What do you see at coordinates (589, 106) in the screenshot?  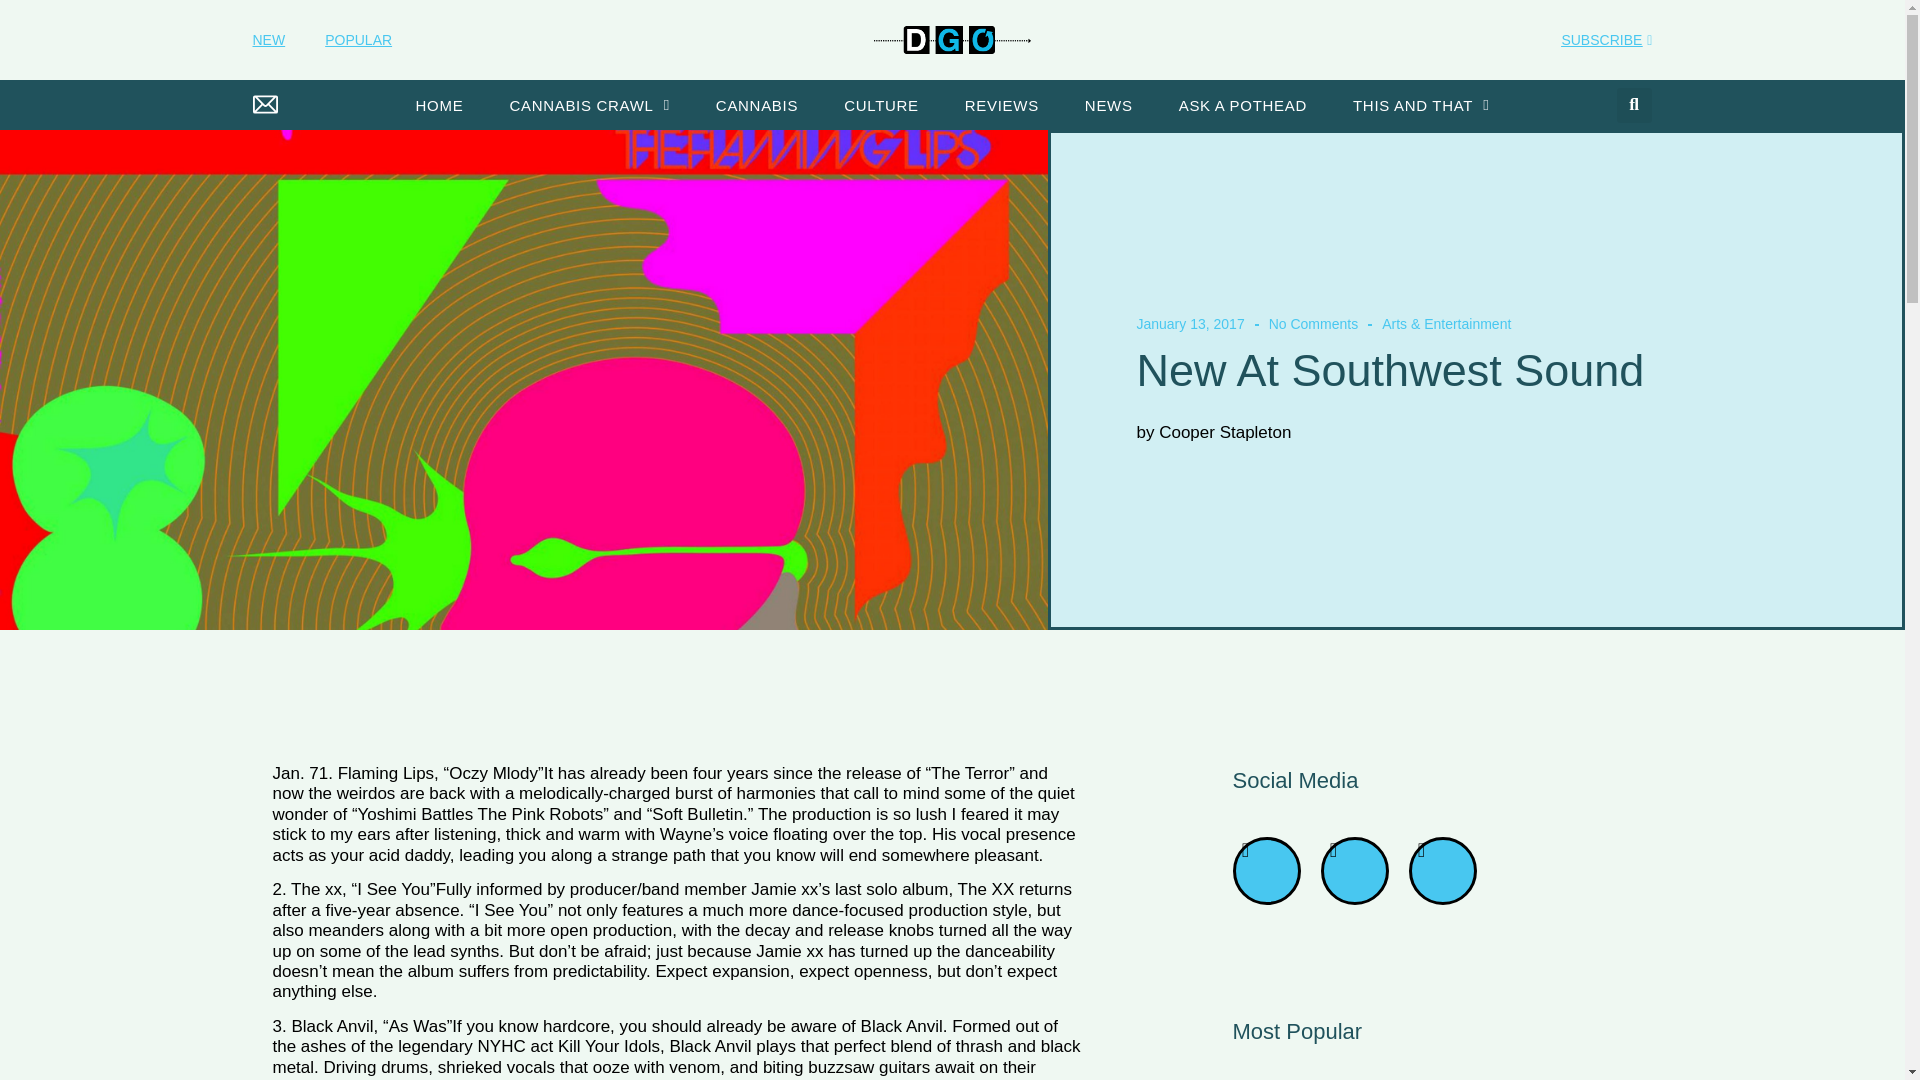 I see `CANNABIS CRAWL` at bounding box center [589, 106].